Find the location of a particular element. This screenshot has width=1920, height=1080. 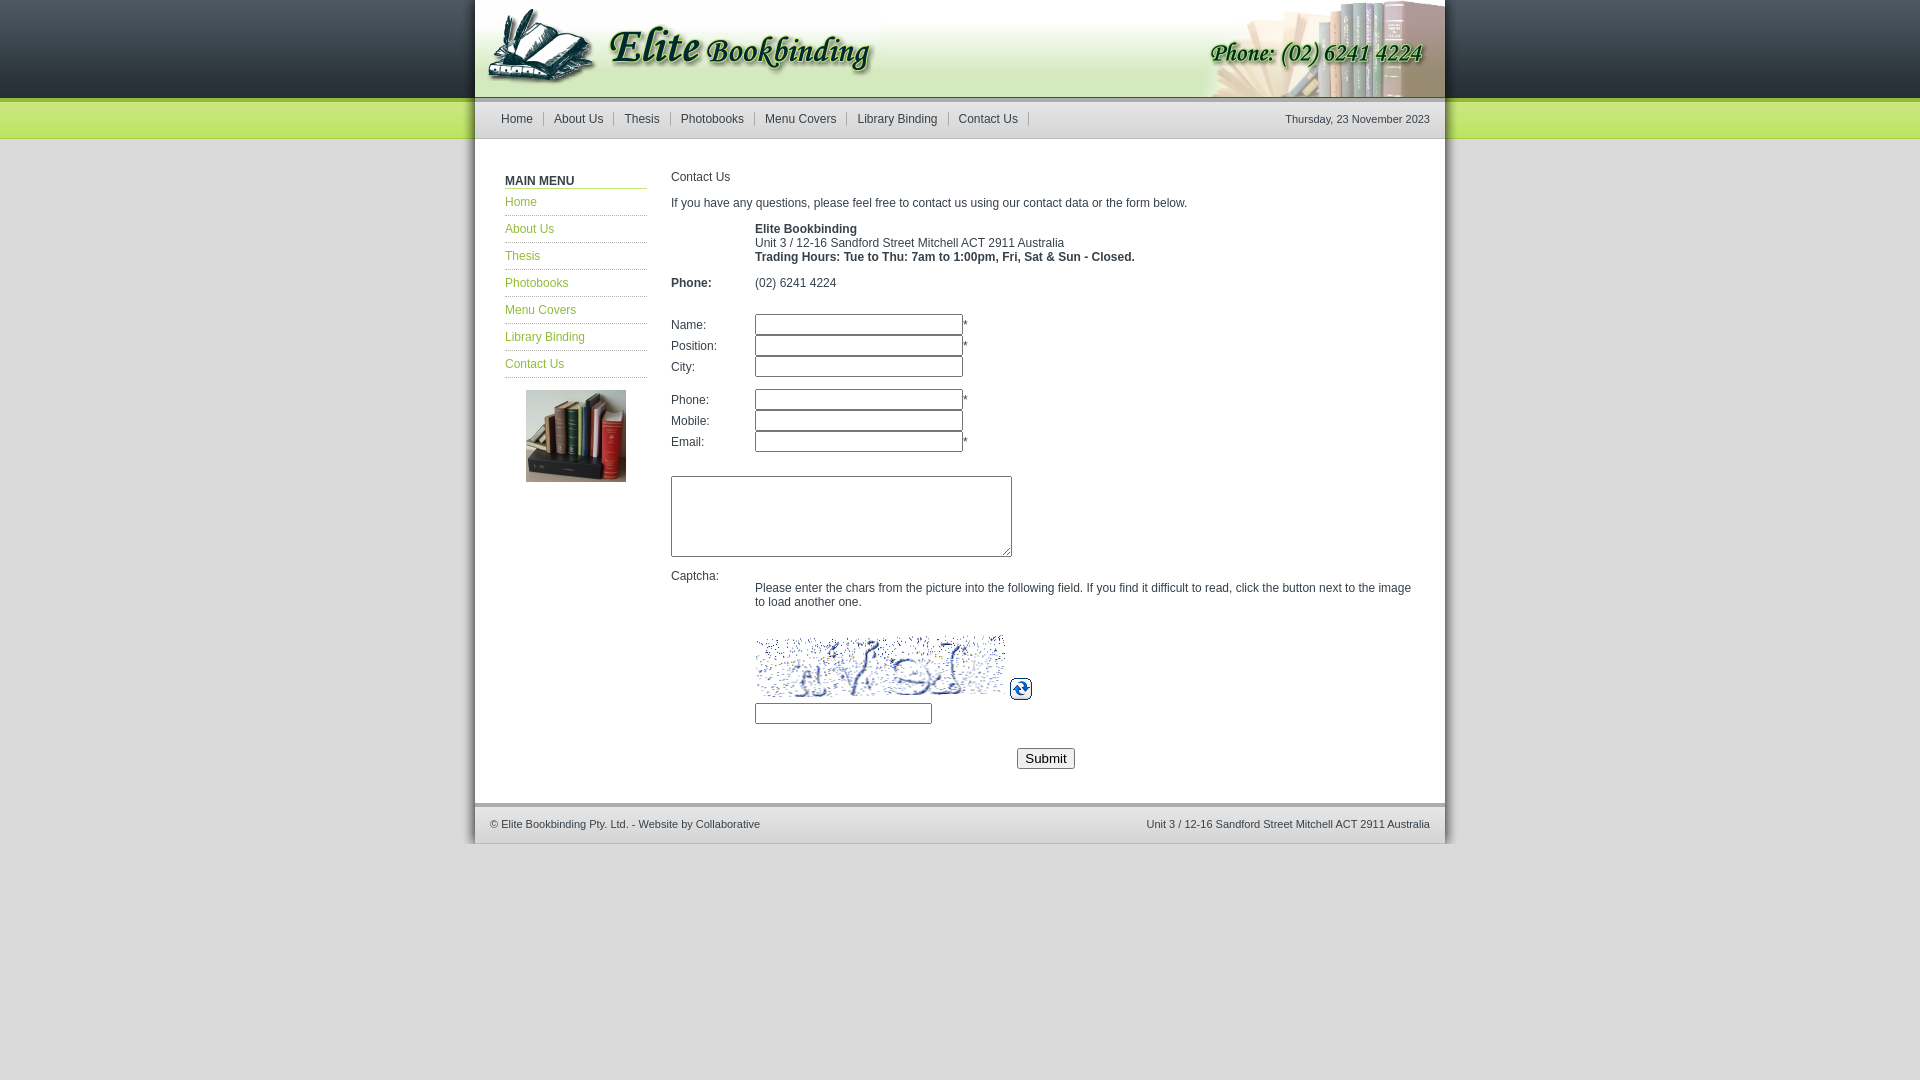

Menu Covers is located at coordinates (576, 310).